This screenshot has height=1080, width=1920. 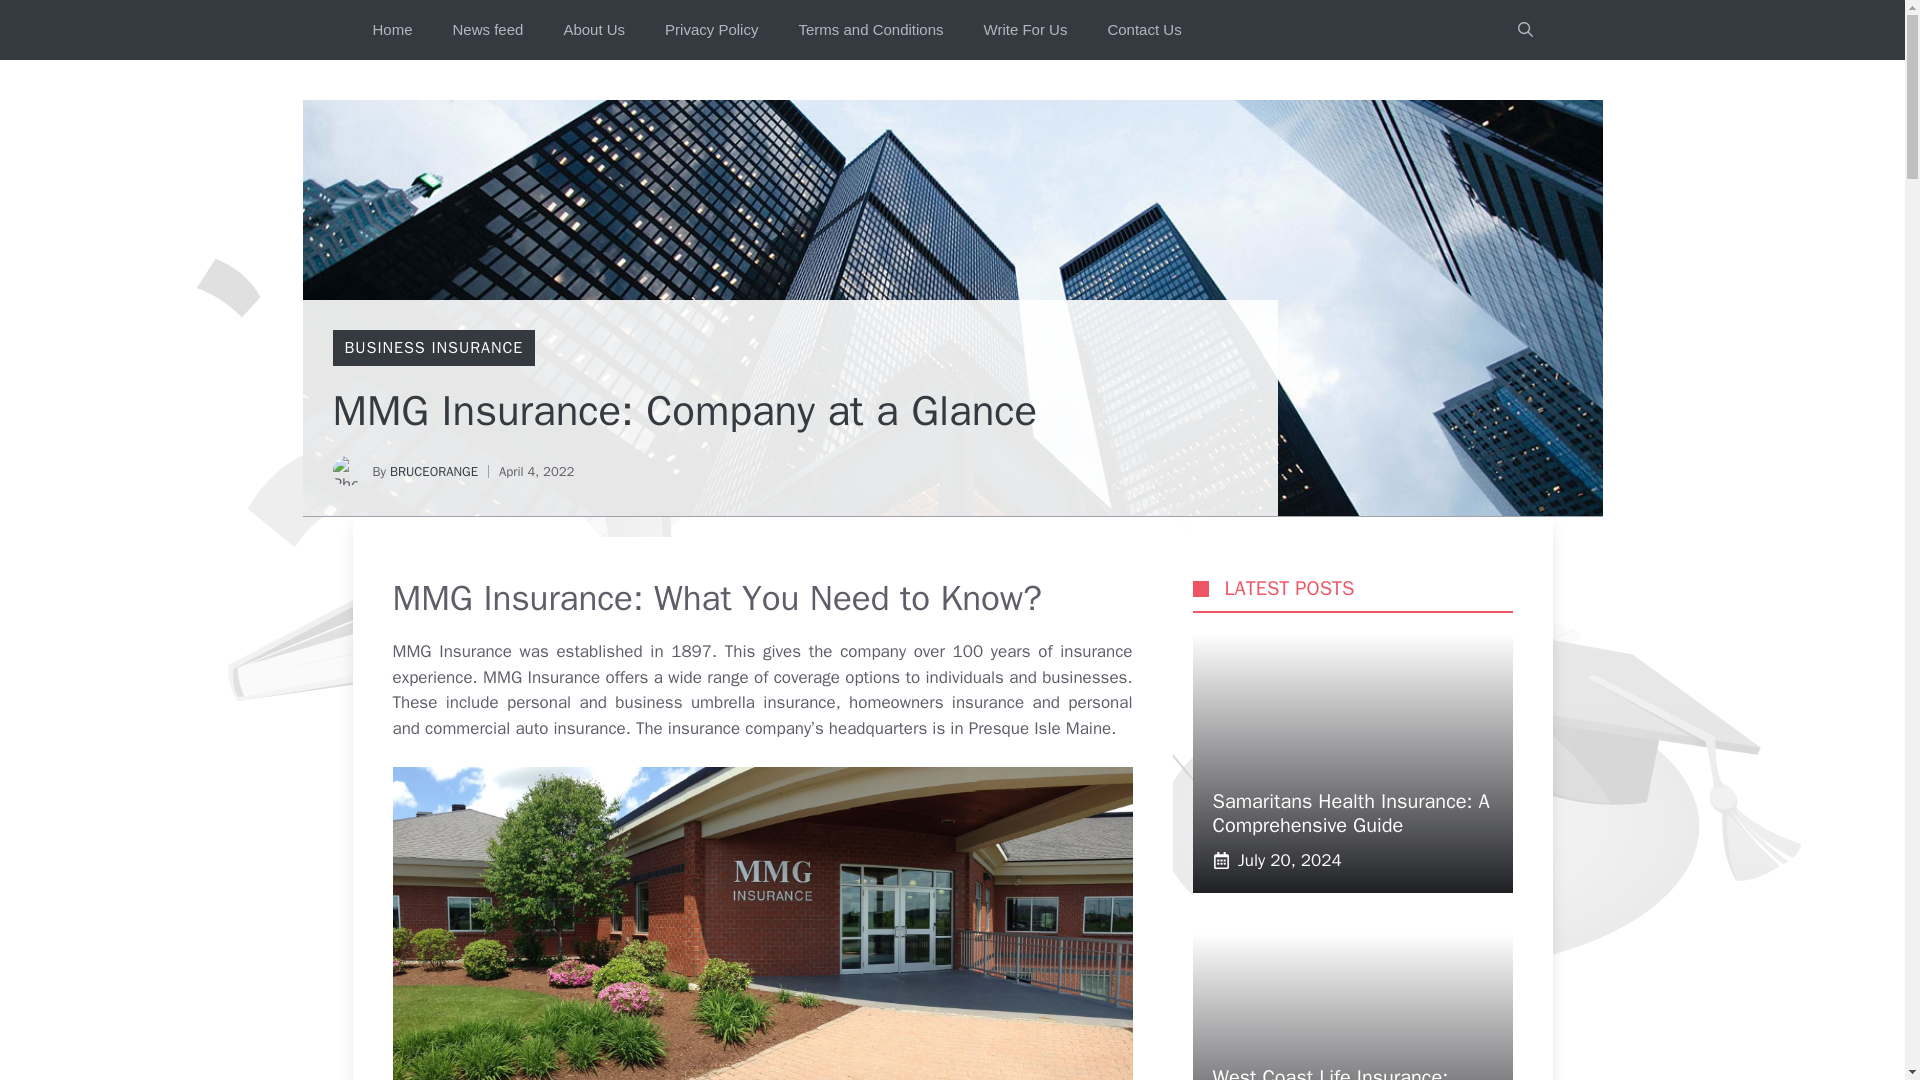 I want to click on Terms and Conditions, so click(x=870, y=30).